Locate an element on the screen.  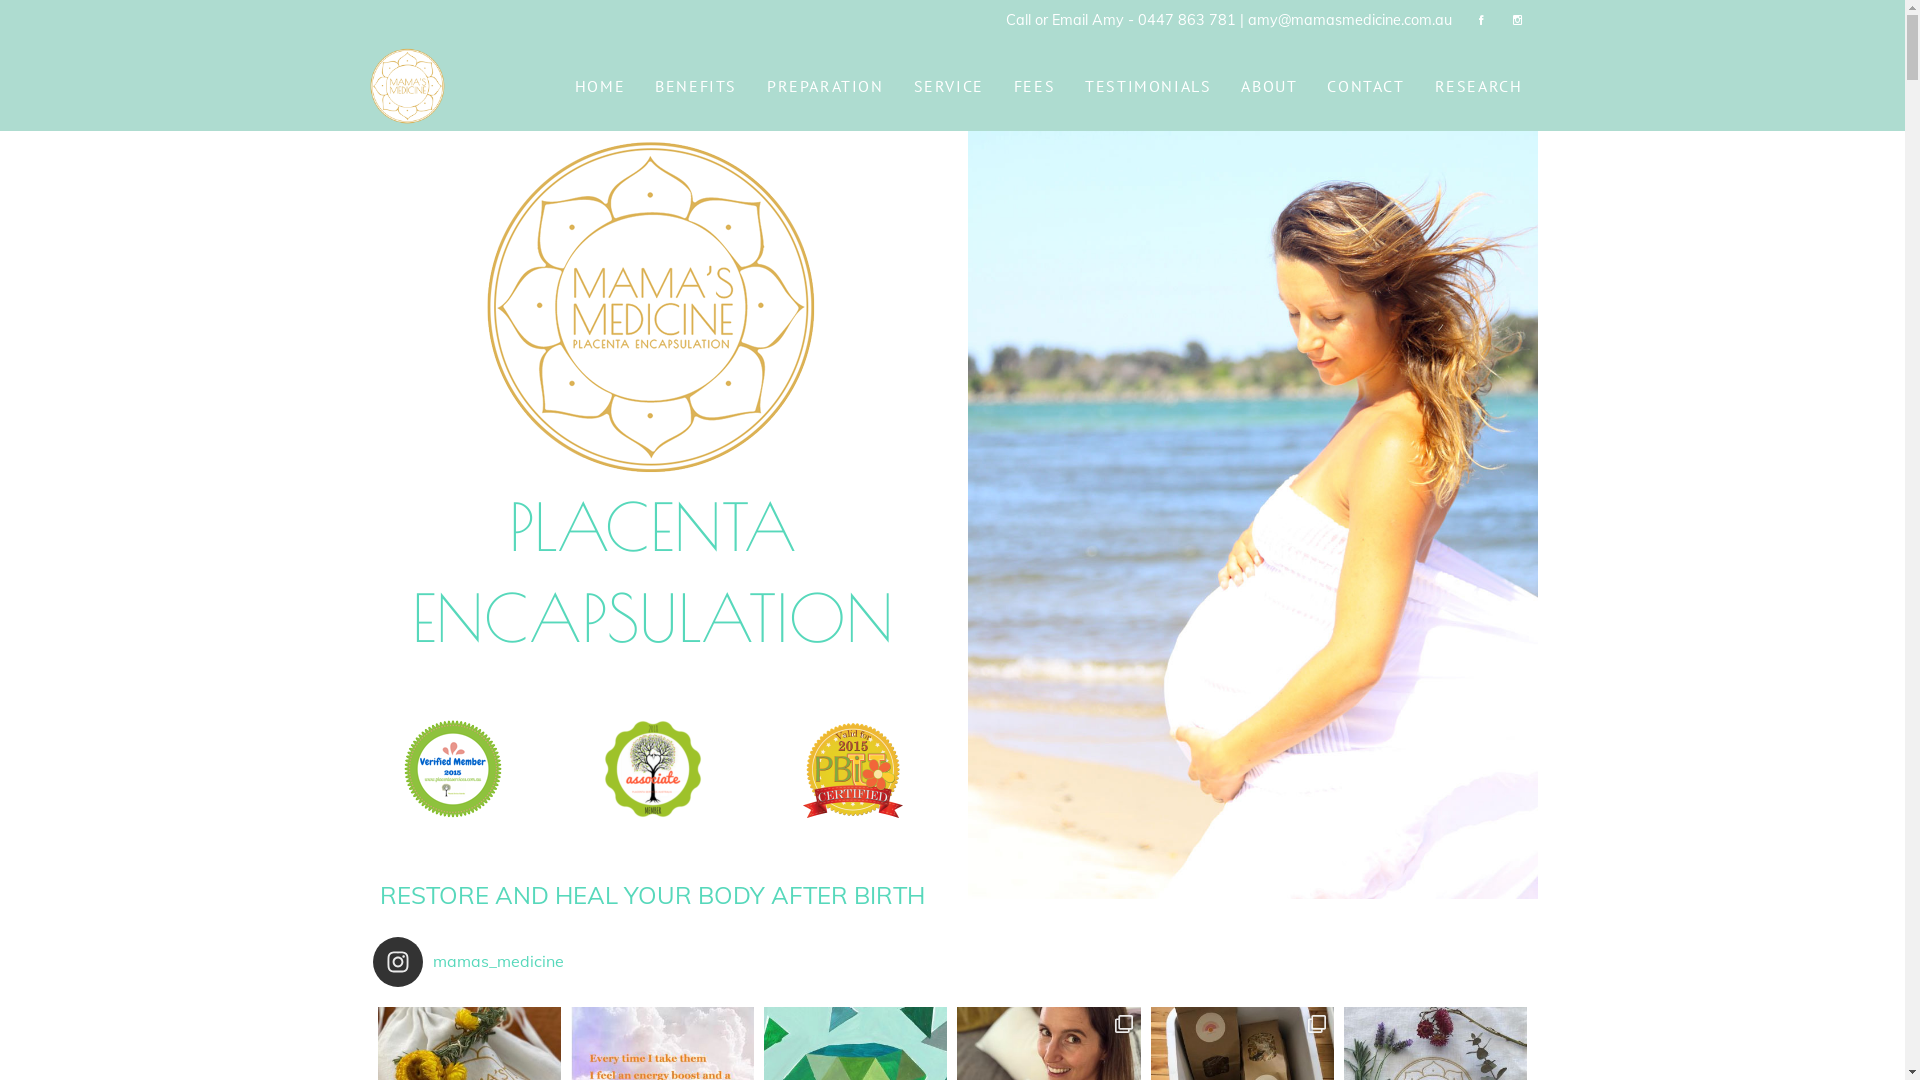
mamas_medicine is located at coordinates (492, 962).